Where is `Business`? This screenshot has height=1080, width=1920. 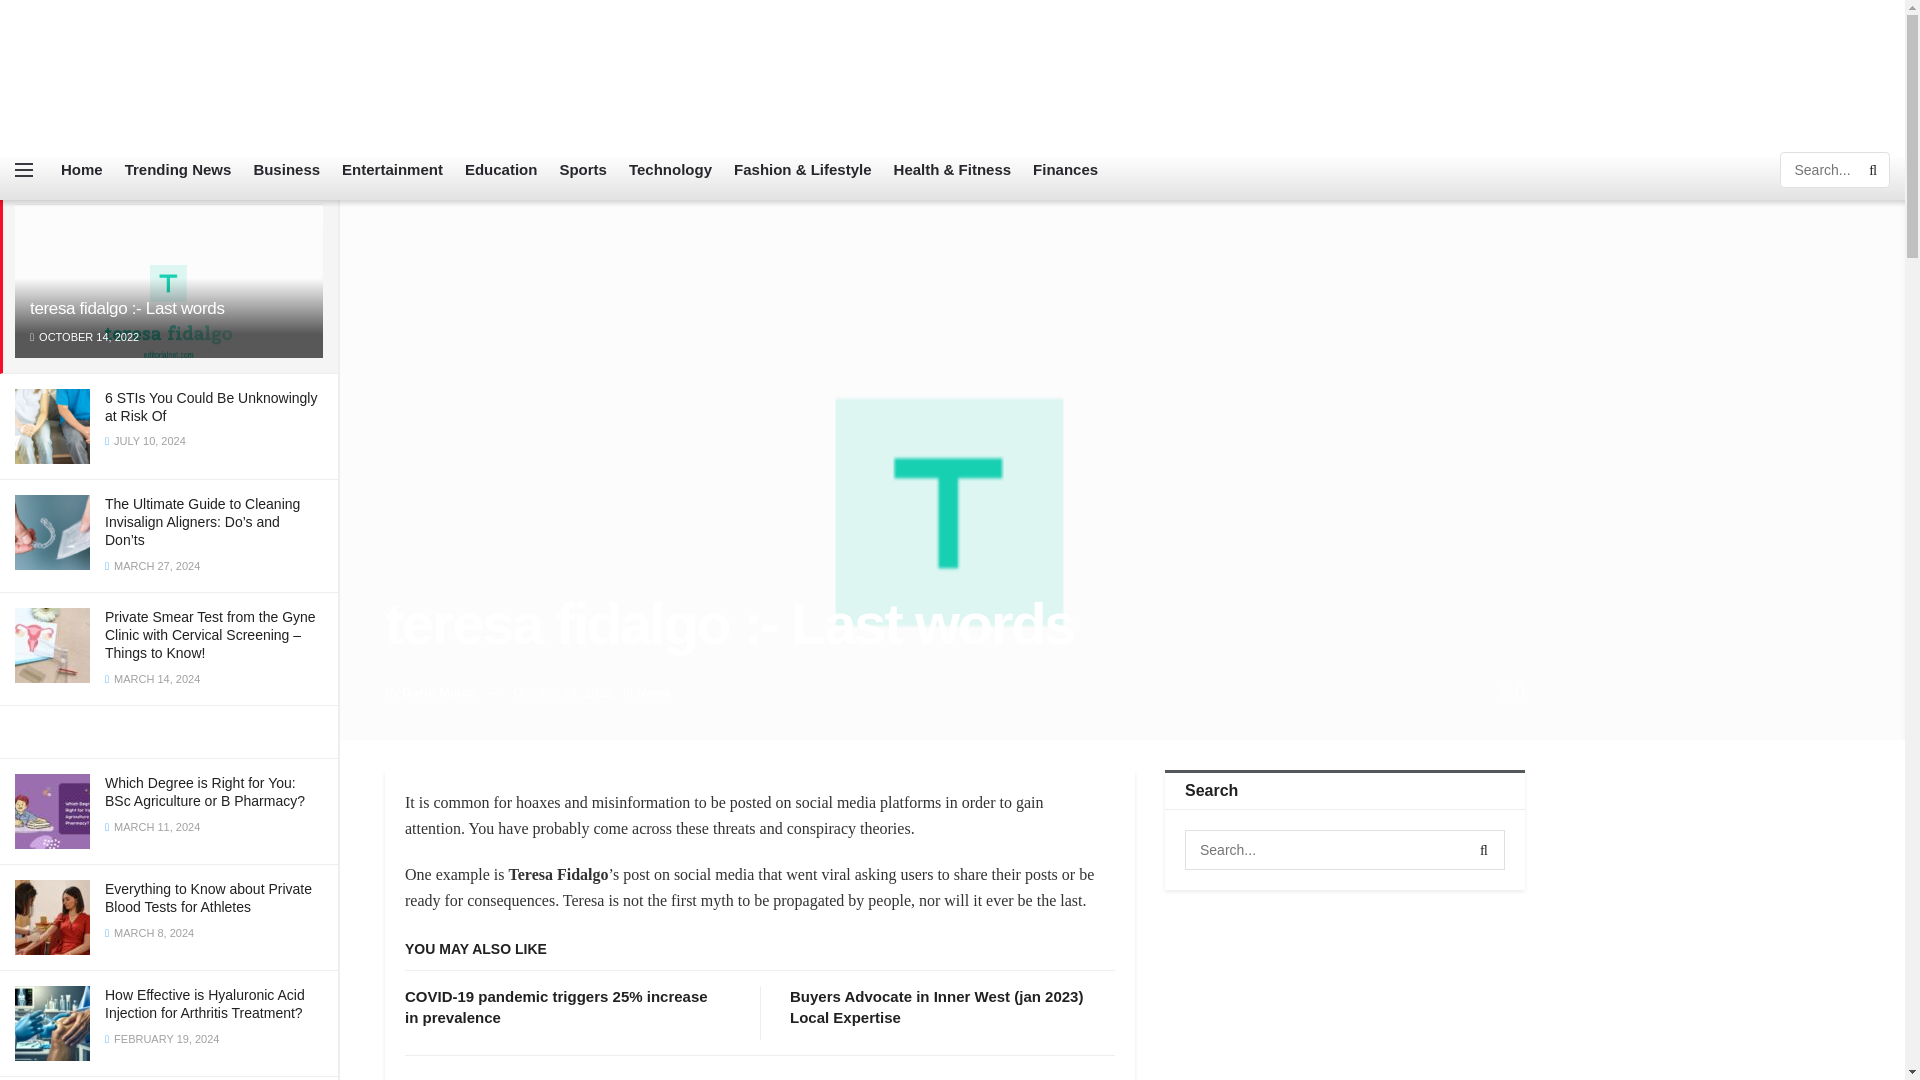
Business is located at coordinates (286, 170).